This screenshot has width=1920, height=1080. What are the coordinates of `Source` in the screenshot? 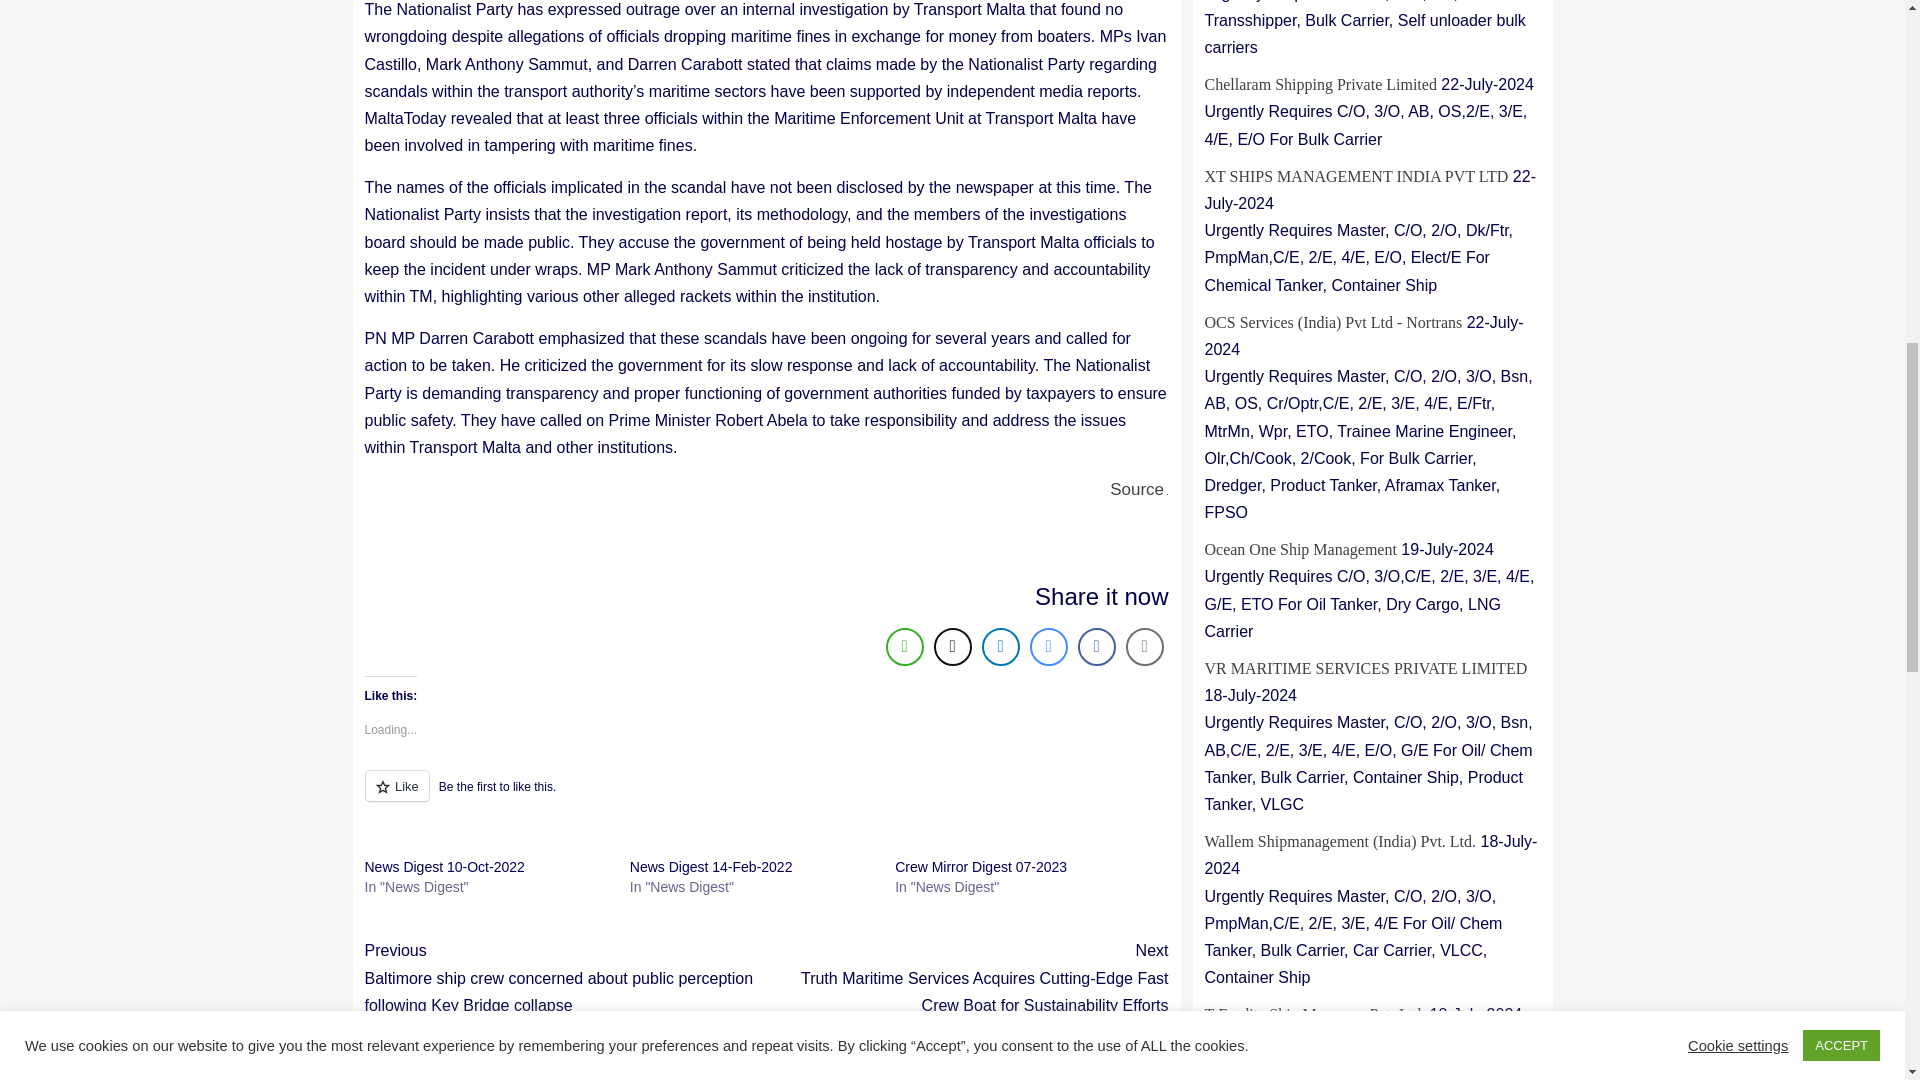 It's located at (1136, 488).